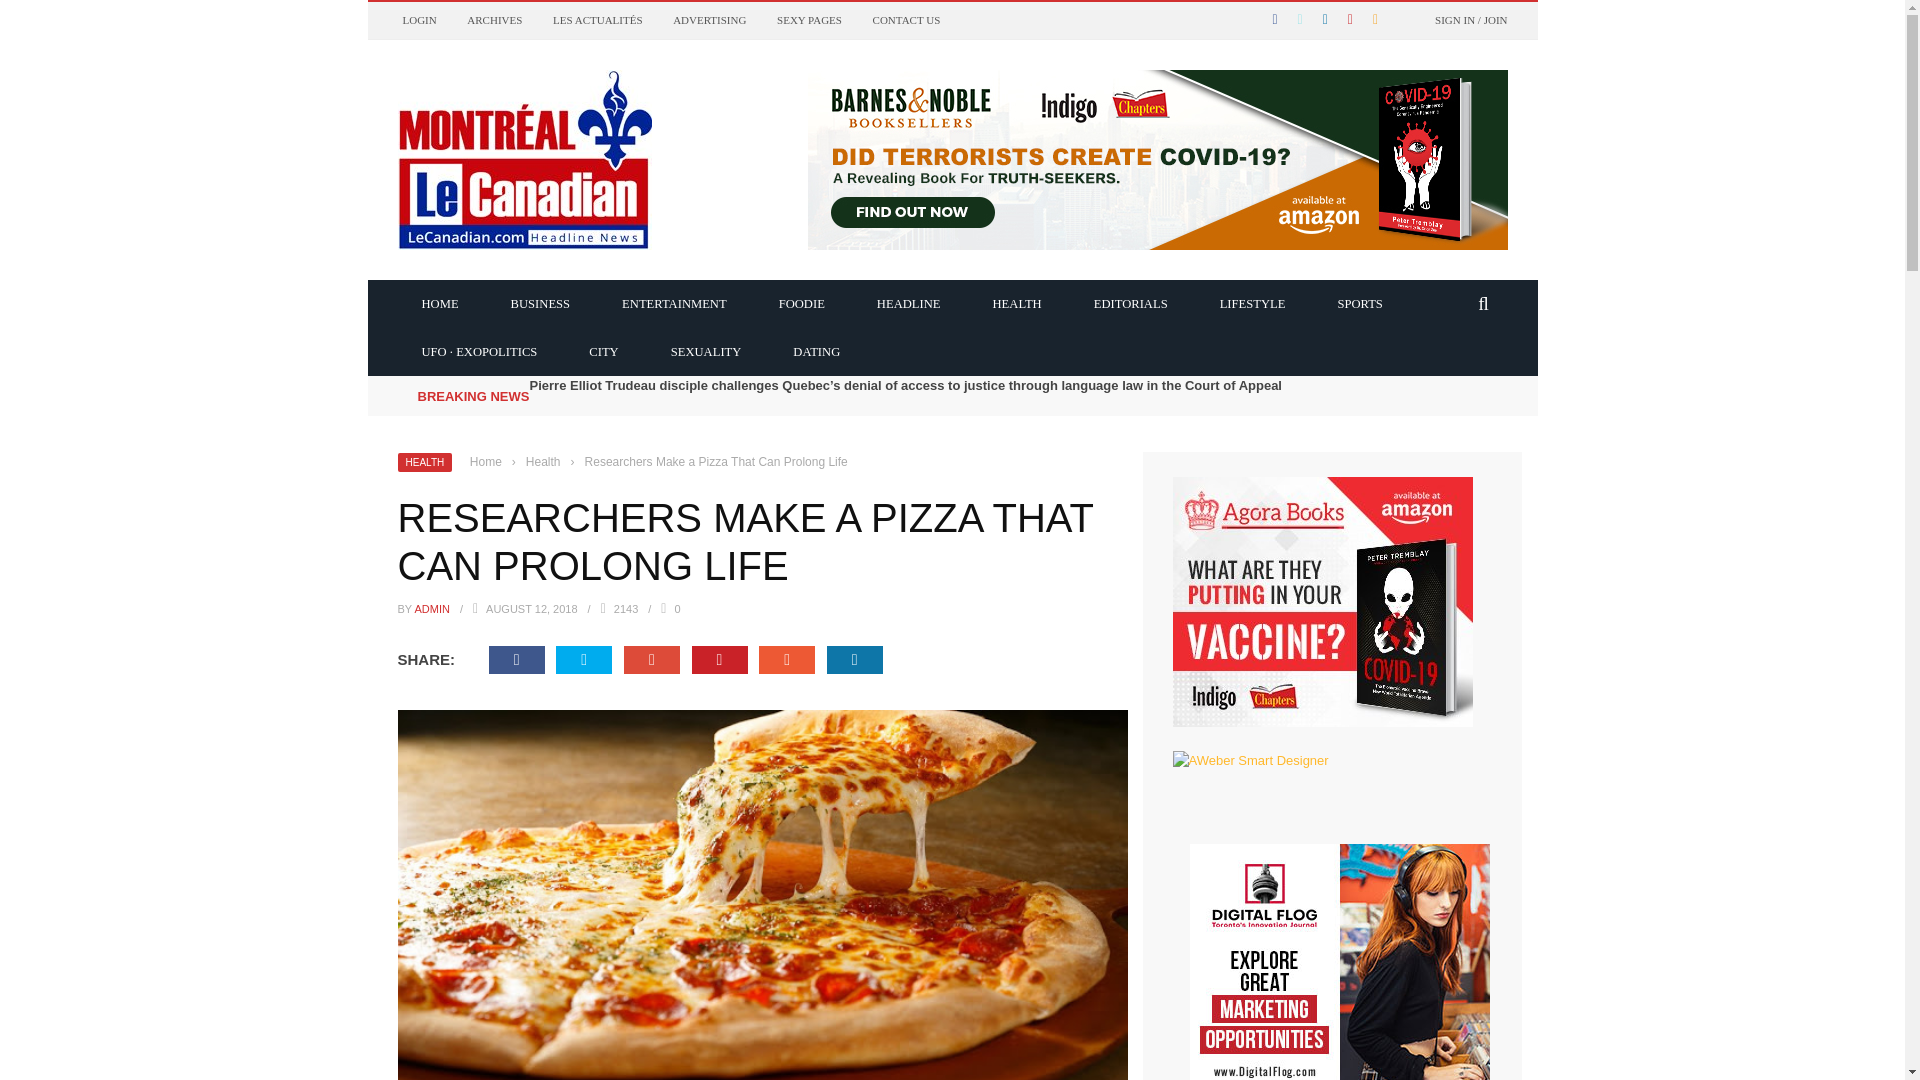  What do you see at coordinates (584, 659) in the screenshot?
I see `Twitter` at bounding box center [584, 659].